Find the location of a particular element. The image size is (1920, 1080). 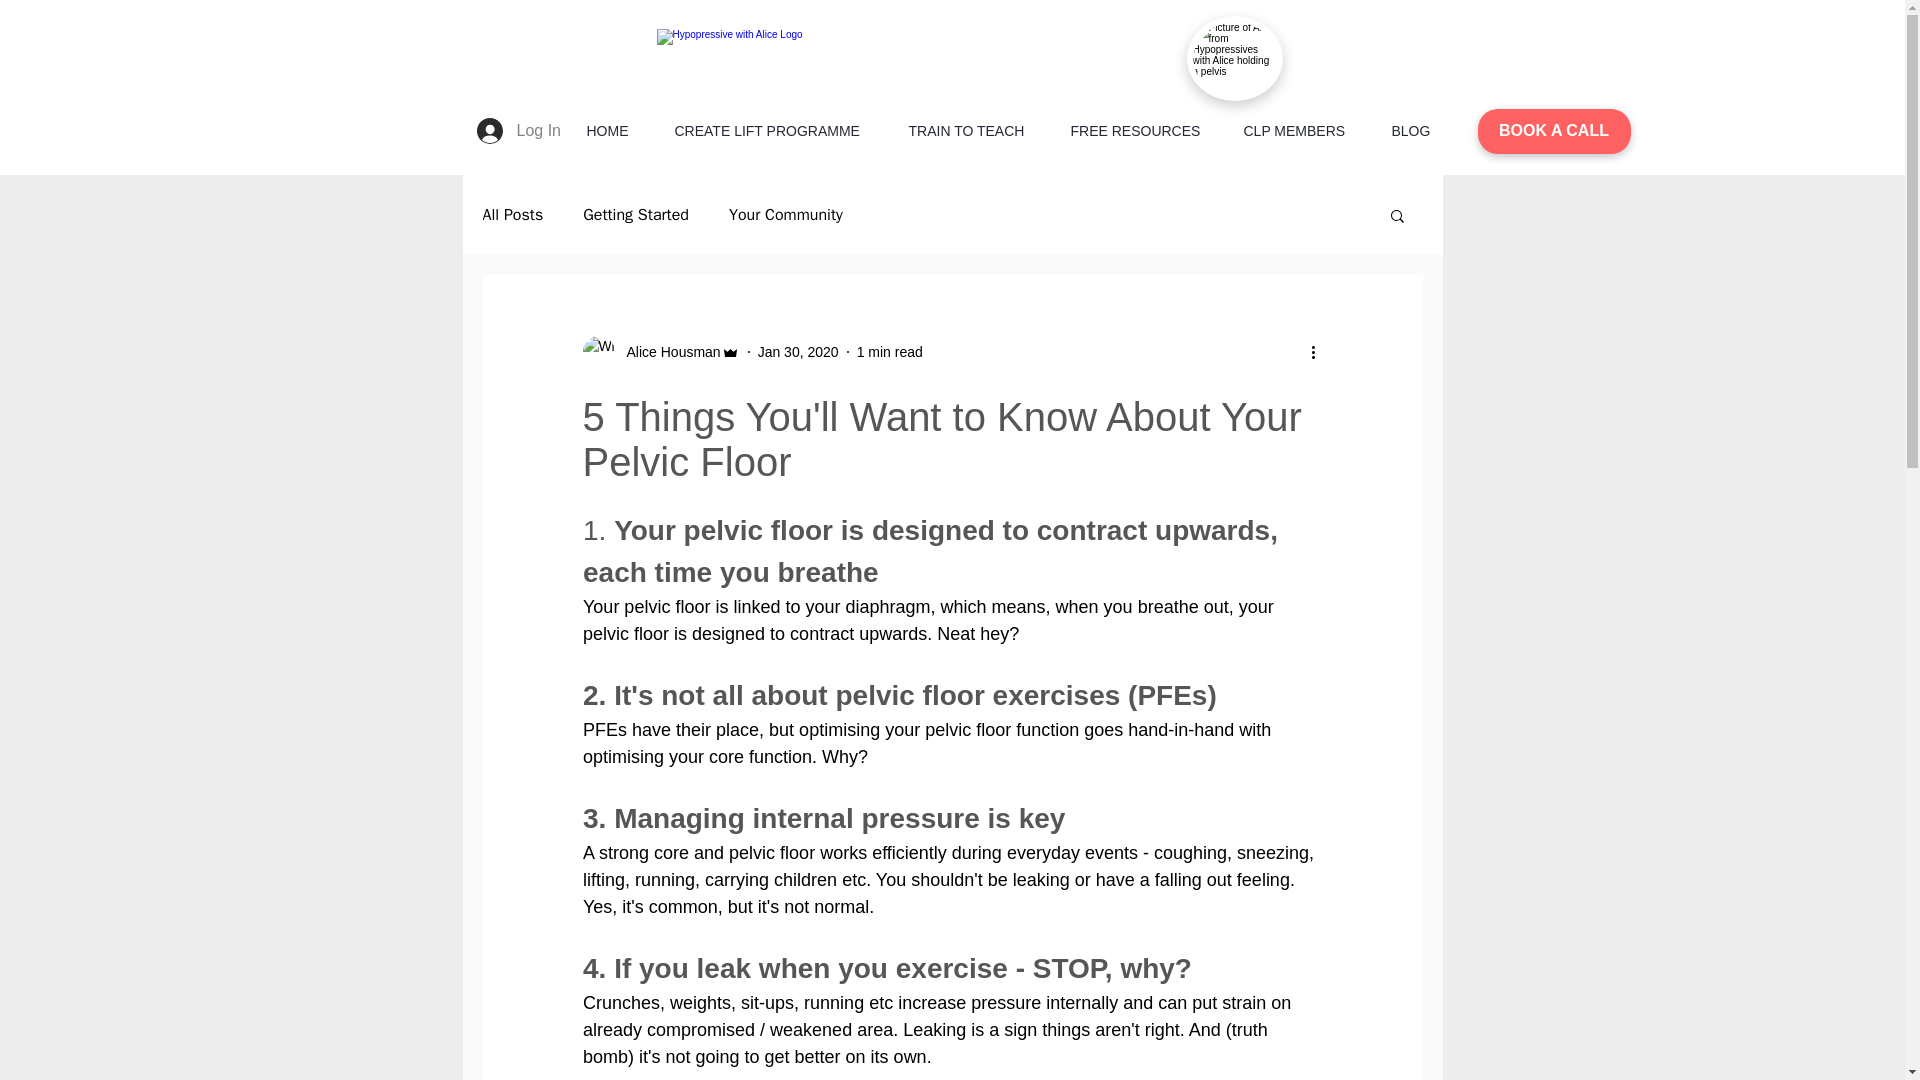

All Posts is located at coordinates (512, 214).